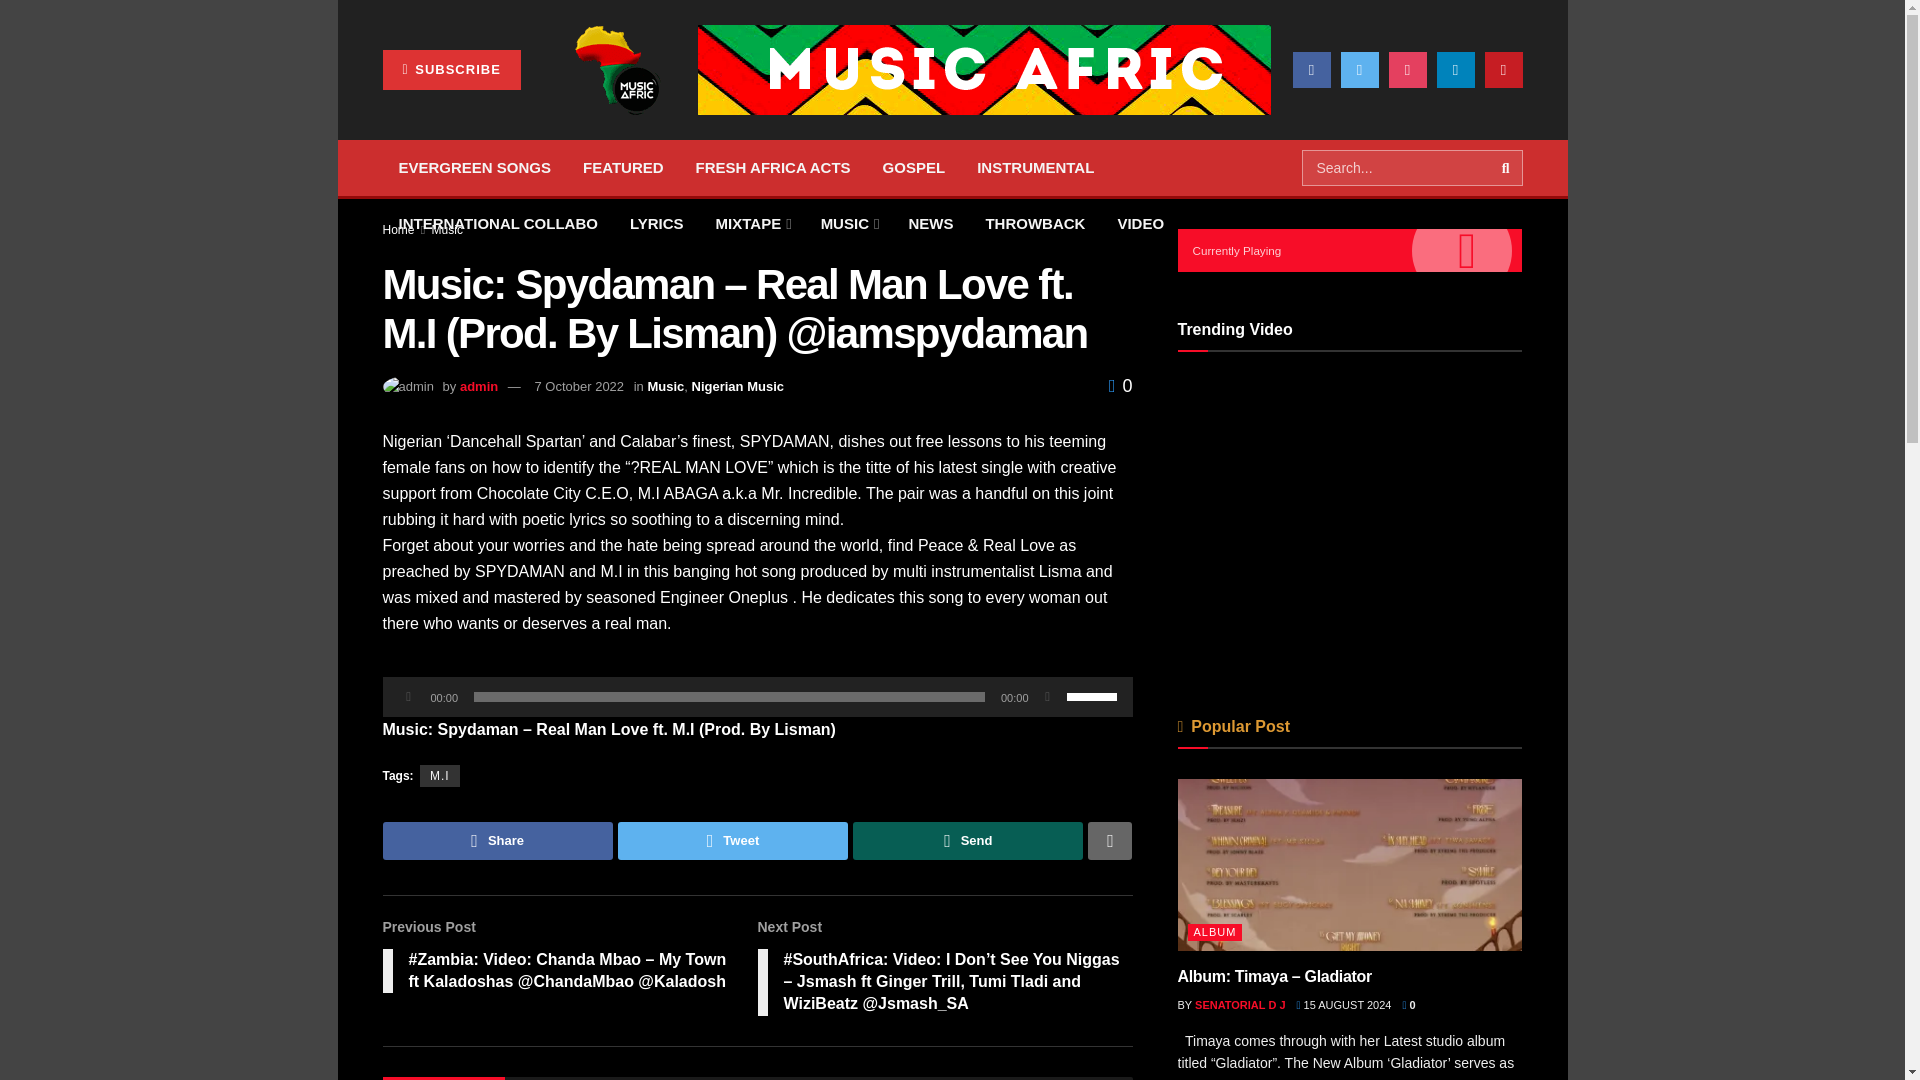  What do you see at coordinates (1035, 168) in the screenshot?
I see `INSTRUMENTAL` at bounding box center [1035, 168].